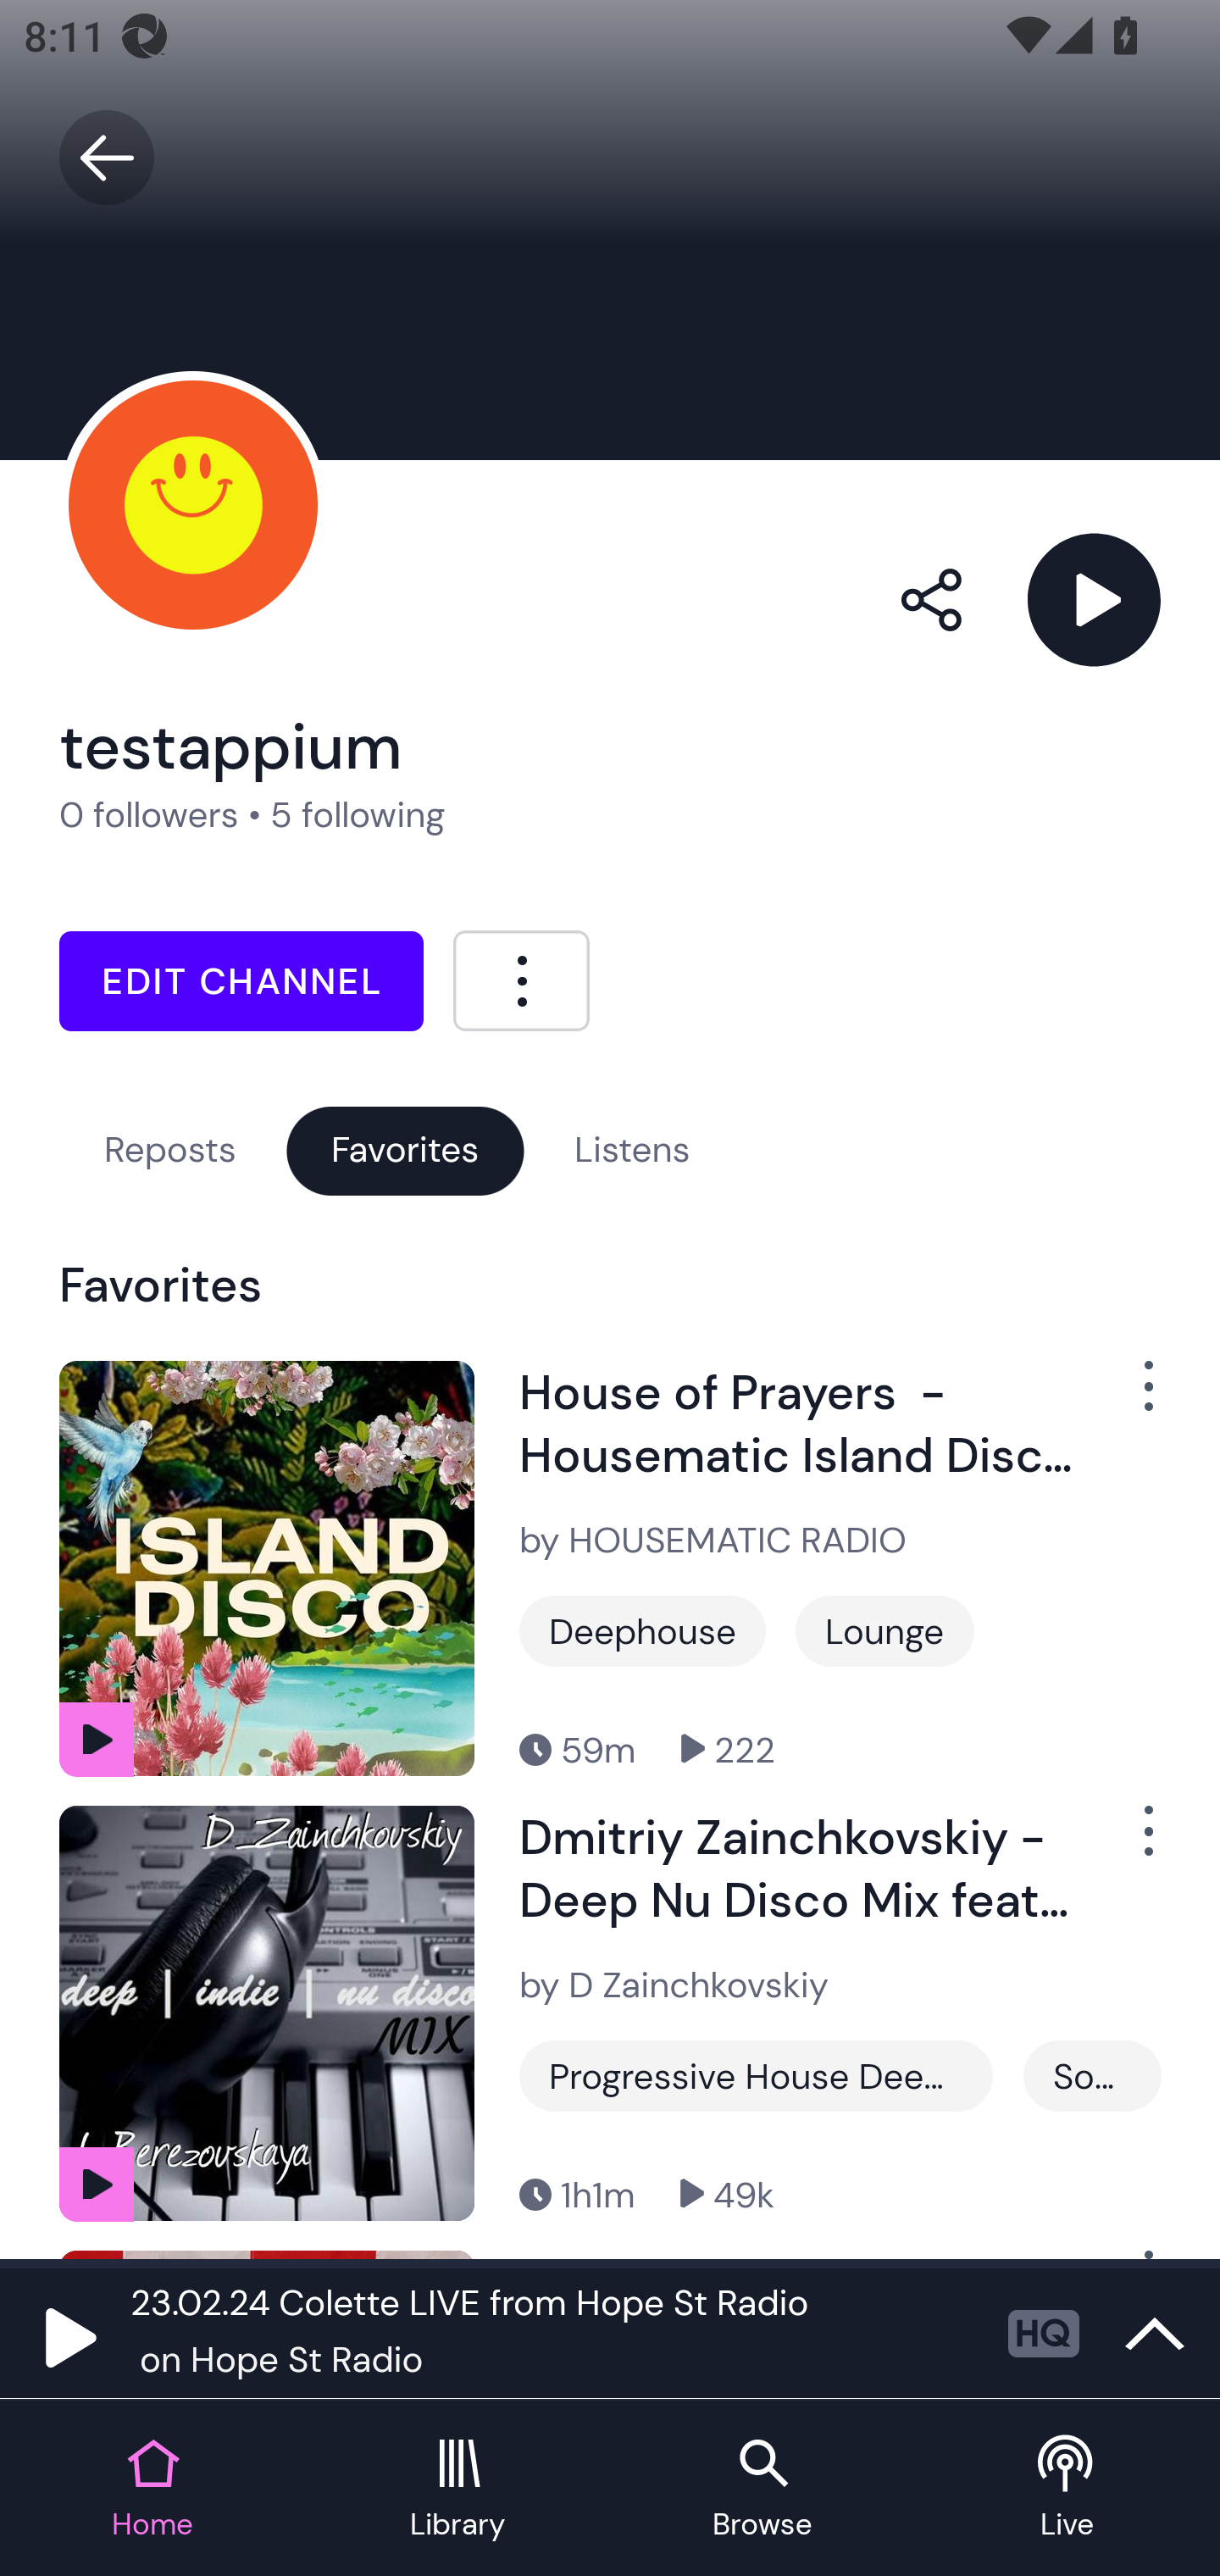  What do you see at coordinates (1130, 1844) in the screenshot?
I see `Show Options Menu Button` at bounding box center [1130, 1844].